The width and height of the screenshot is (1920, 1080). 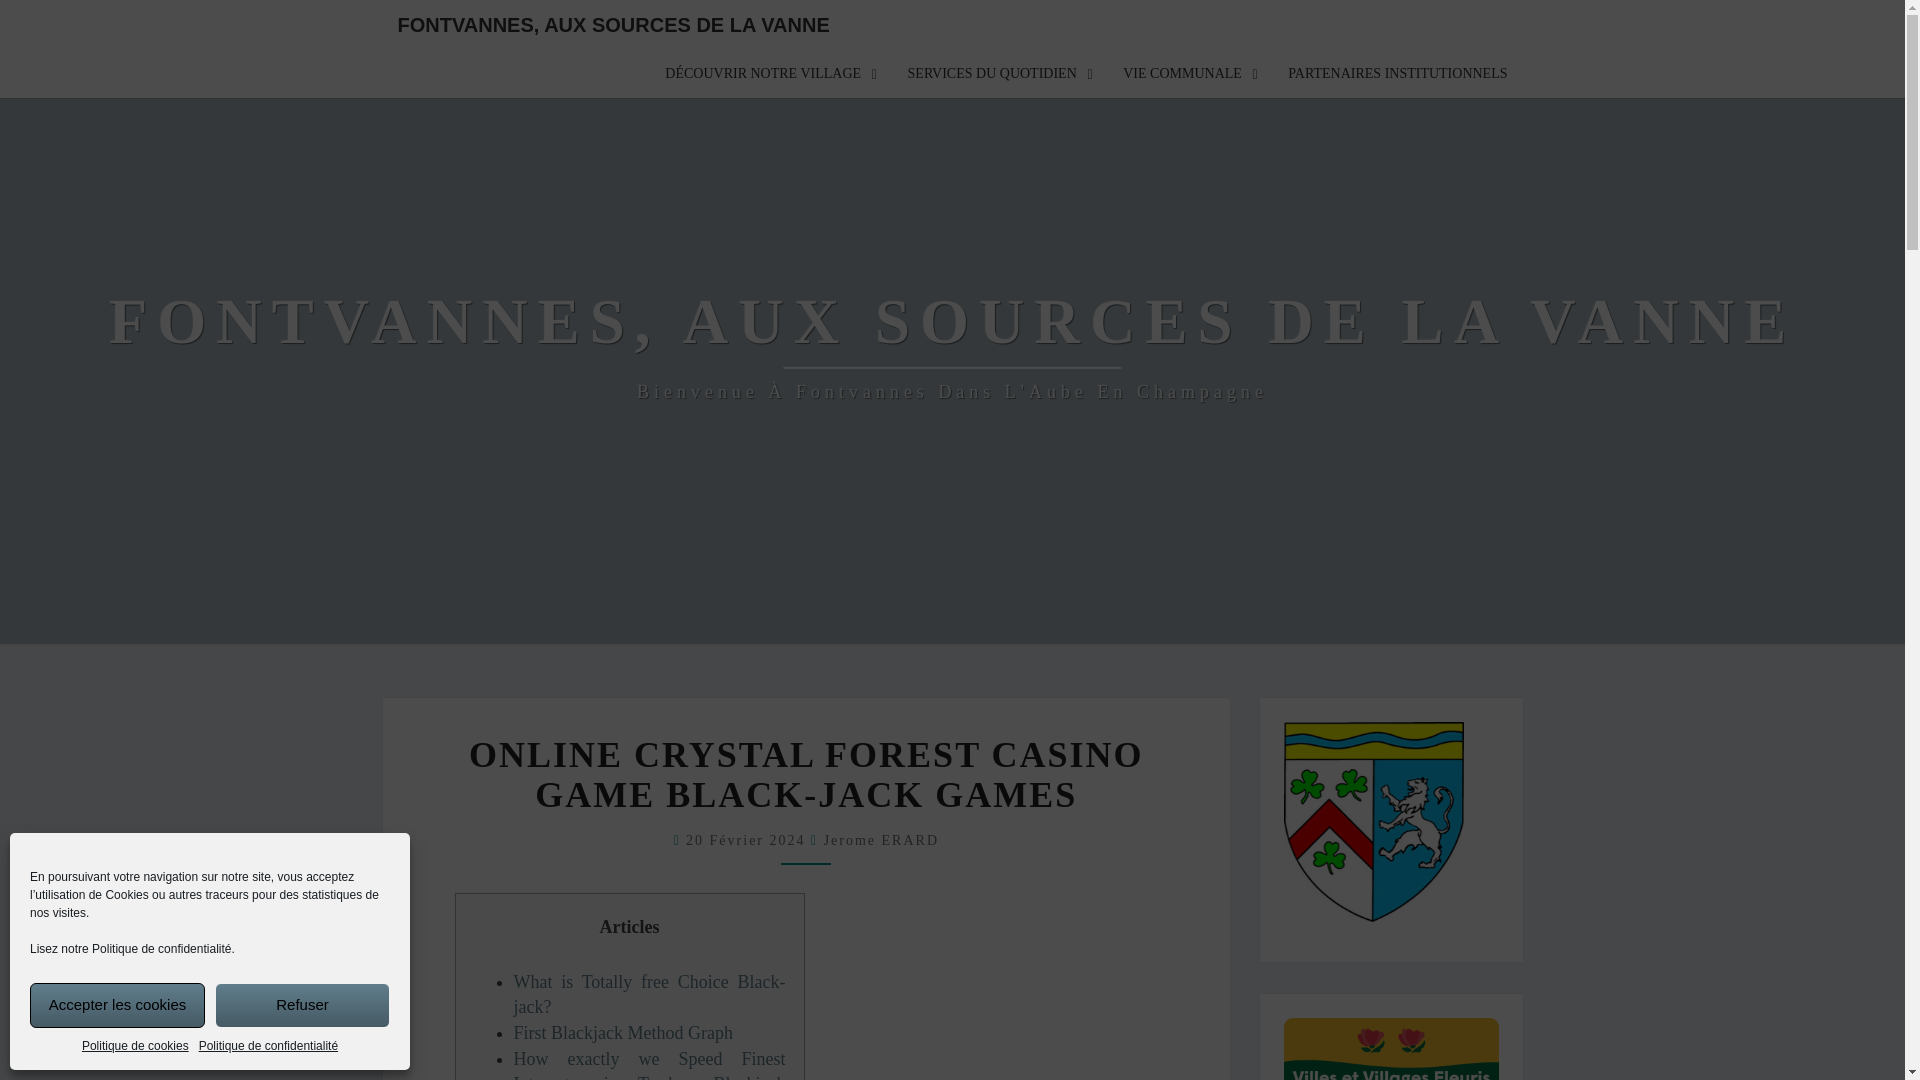 I want to click on PARTENAIRES INSTITUTIONNELS, so click(x=1397, y=74).